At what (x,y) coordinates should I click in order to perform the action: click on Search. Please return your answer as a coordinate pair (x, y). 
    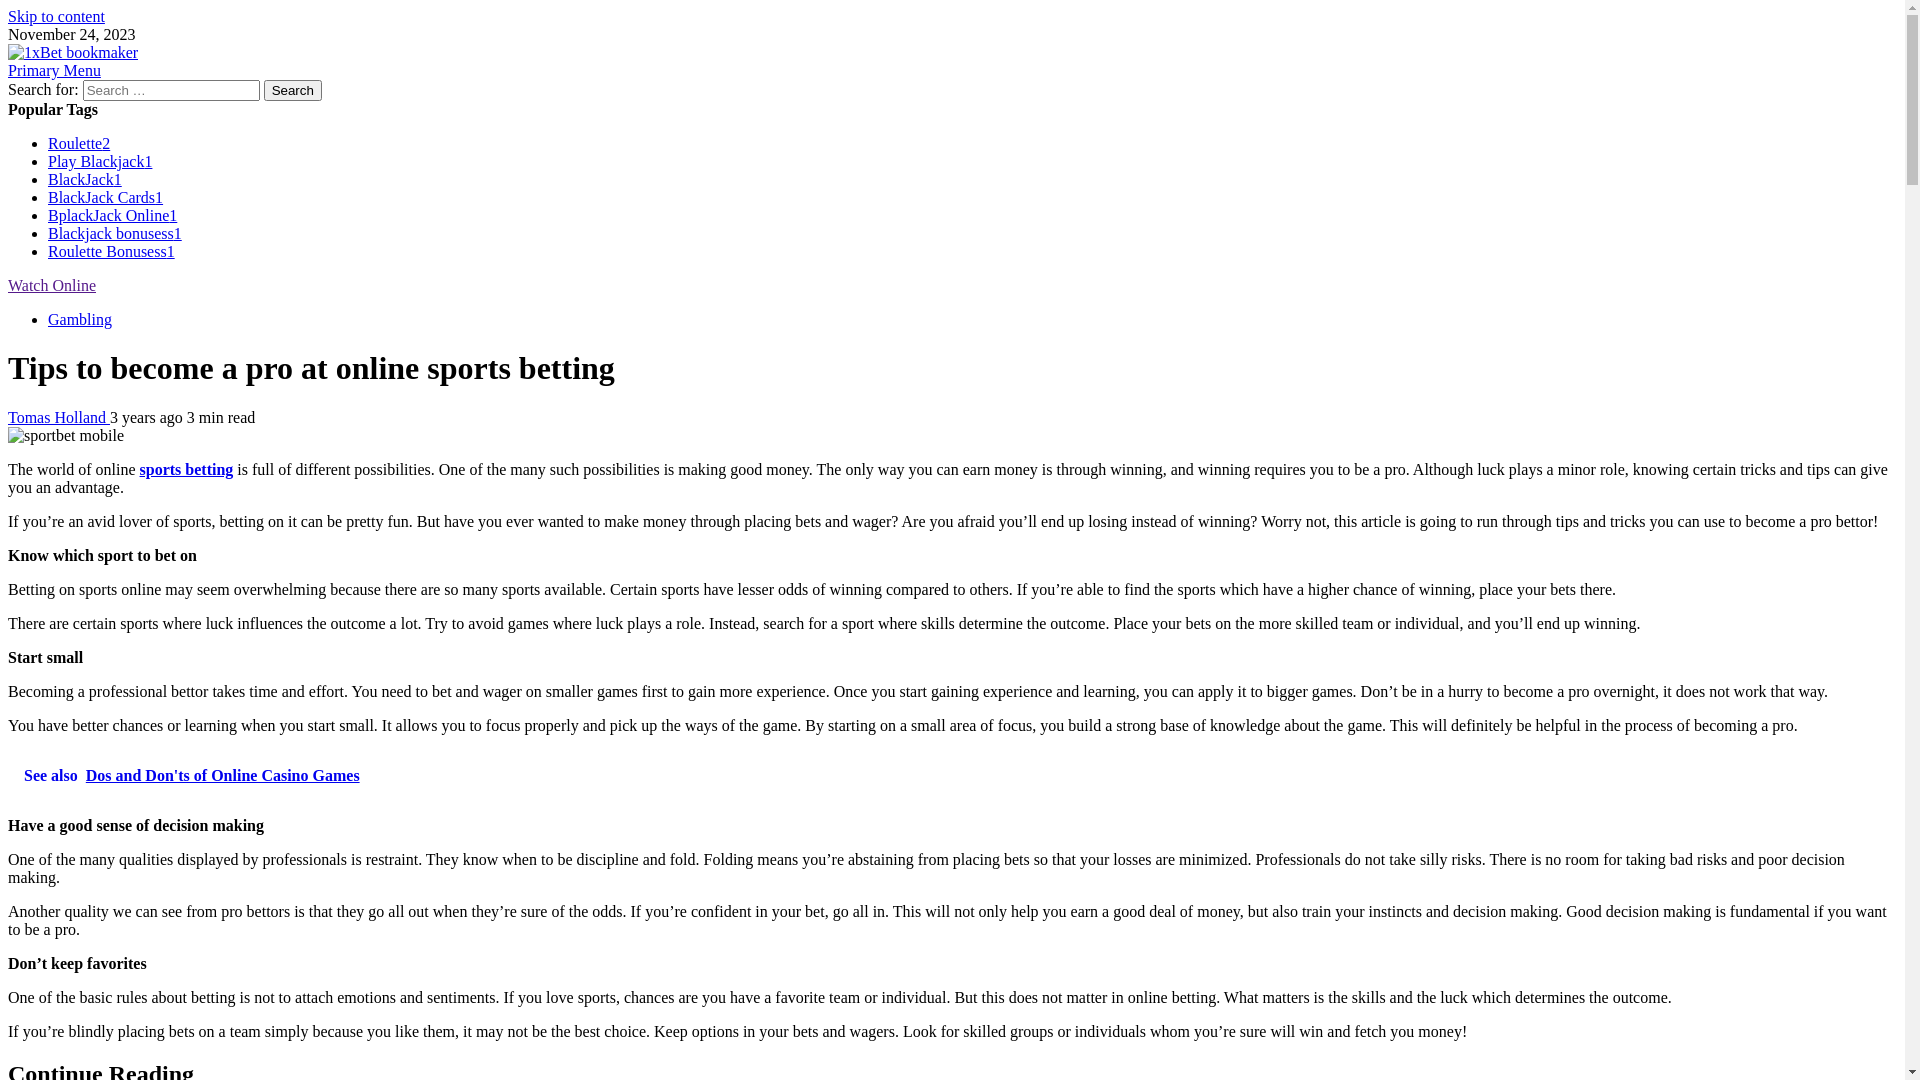
    Looking at the image, I should click on (293, 90).